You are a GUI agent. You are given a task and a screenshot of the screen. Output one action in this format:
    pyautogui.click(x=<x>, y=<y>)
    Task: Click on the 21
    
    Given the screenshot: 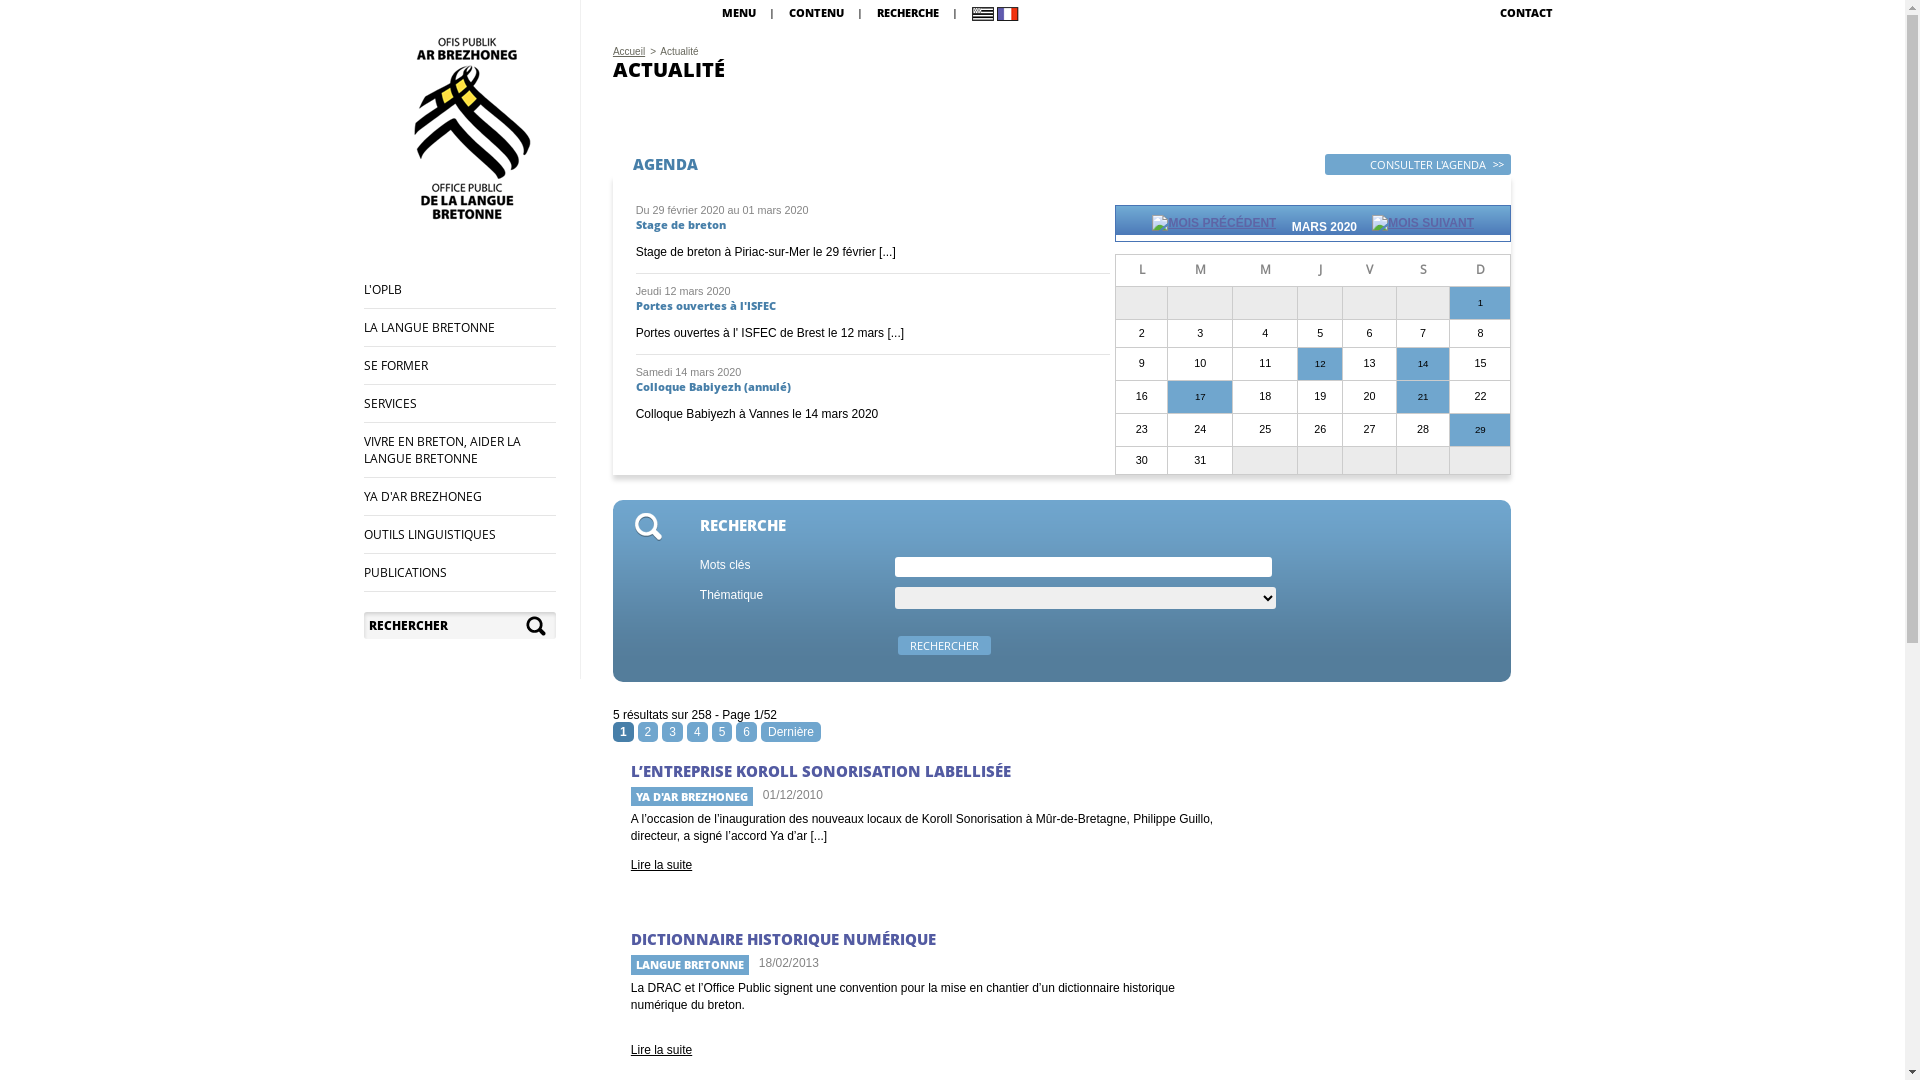 What is the action you would take?
    pyautogui.click(x=1424, y=397)
    